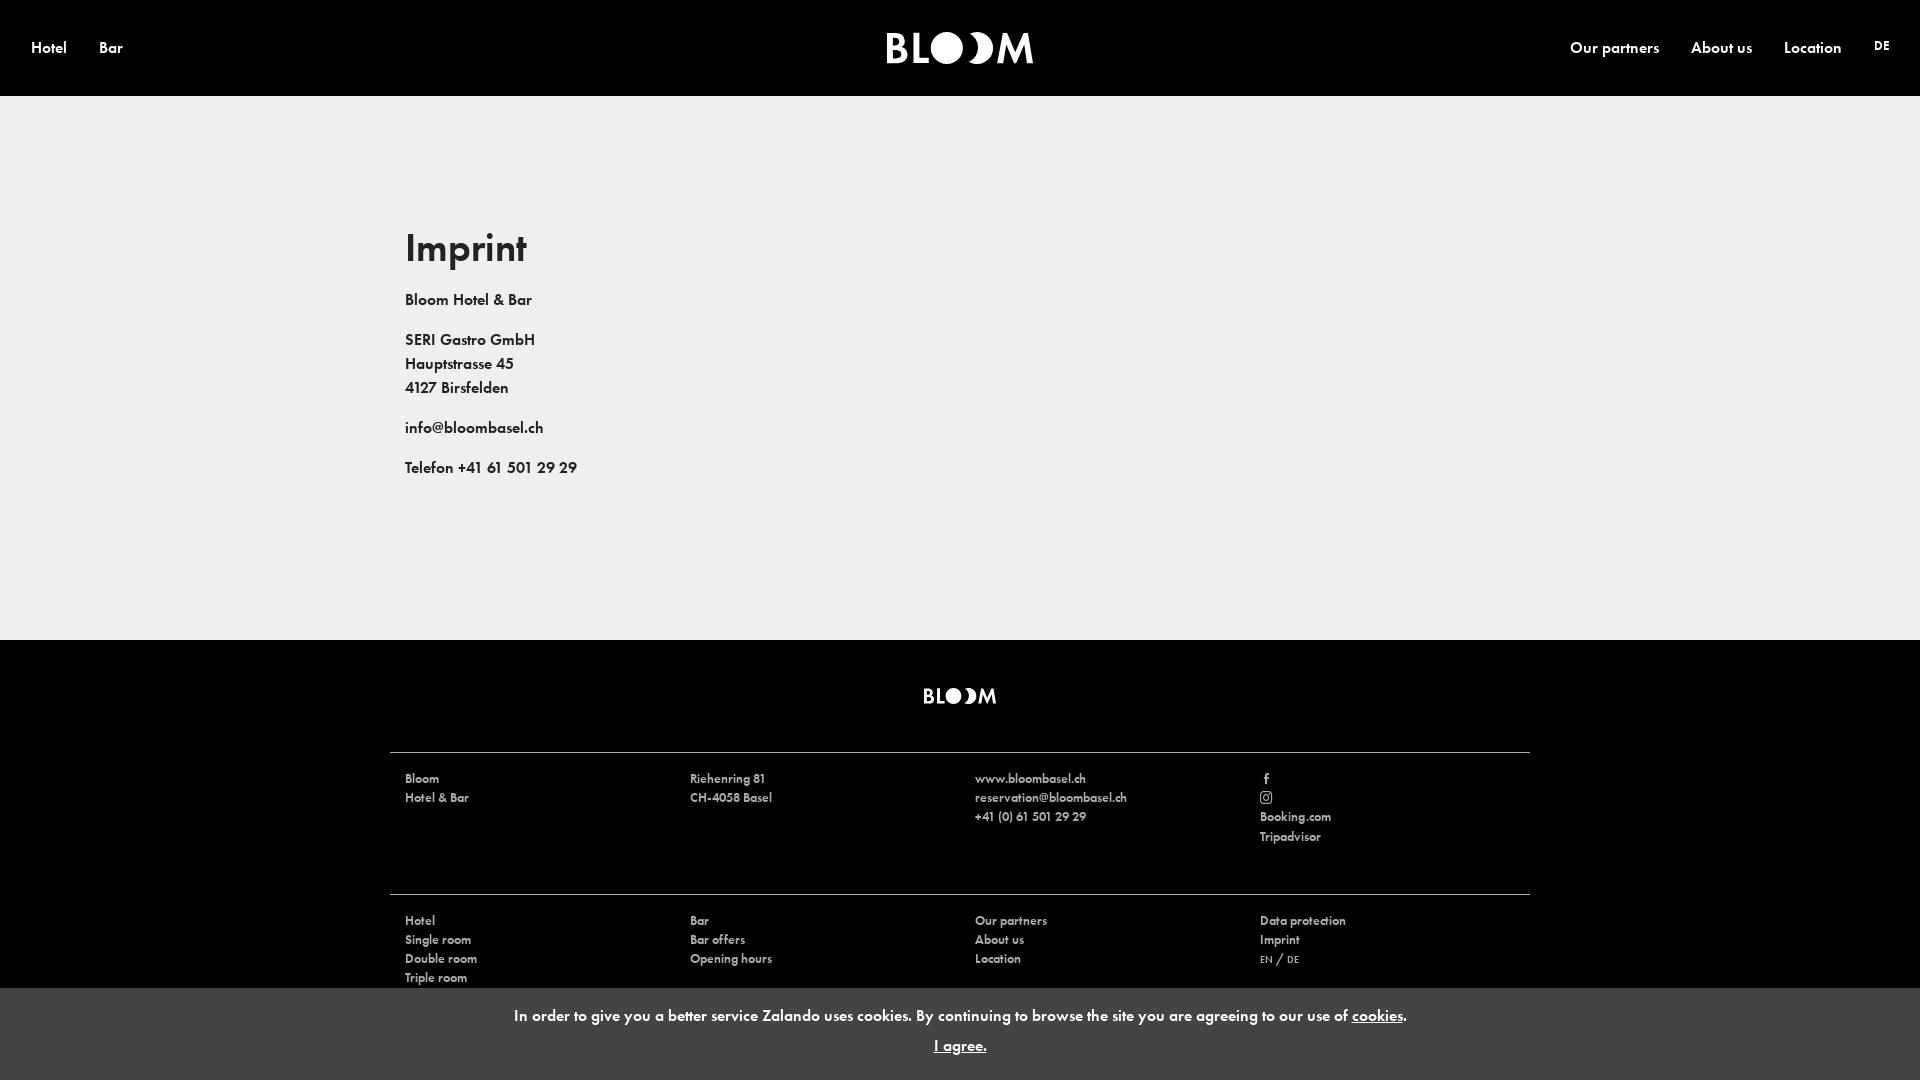  What do you see at coordinates (1030, 778) in the screenshot?
I see `www.bloombasel.ch` at bounding box center [1030, 778].